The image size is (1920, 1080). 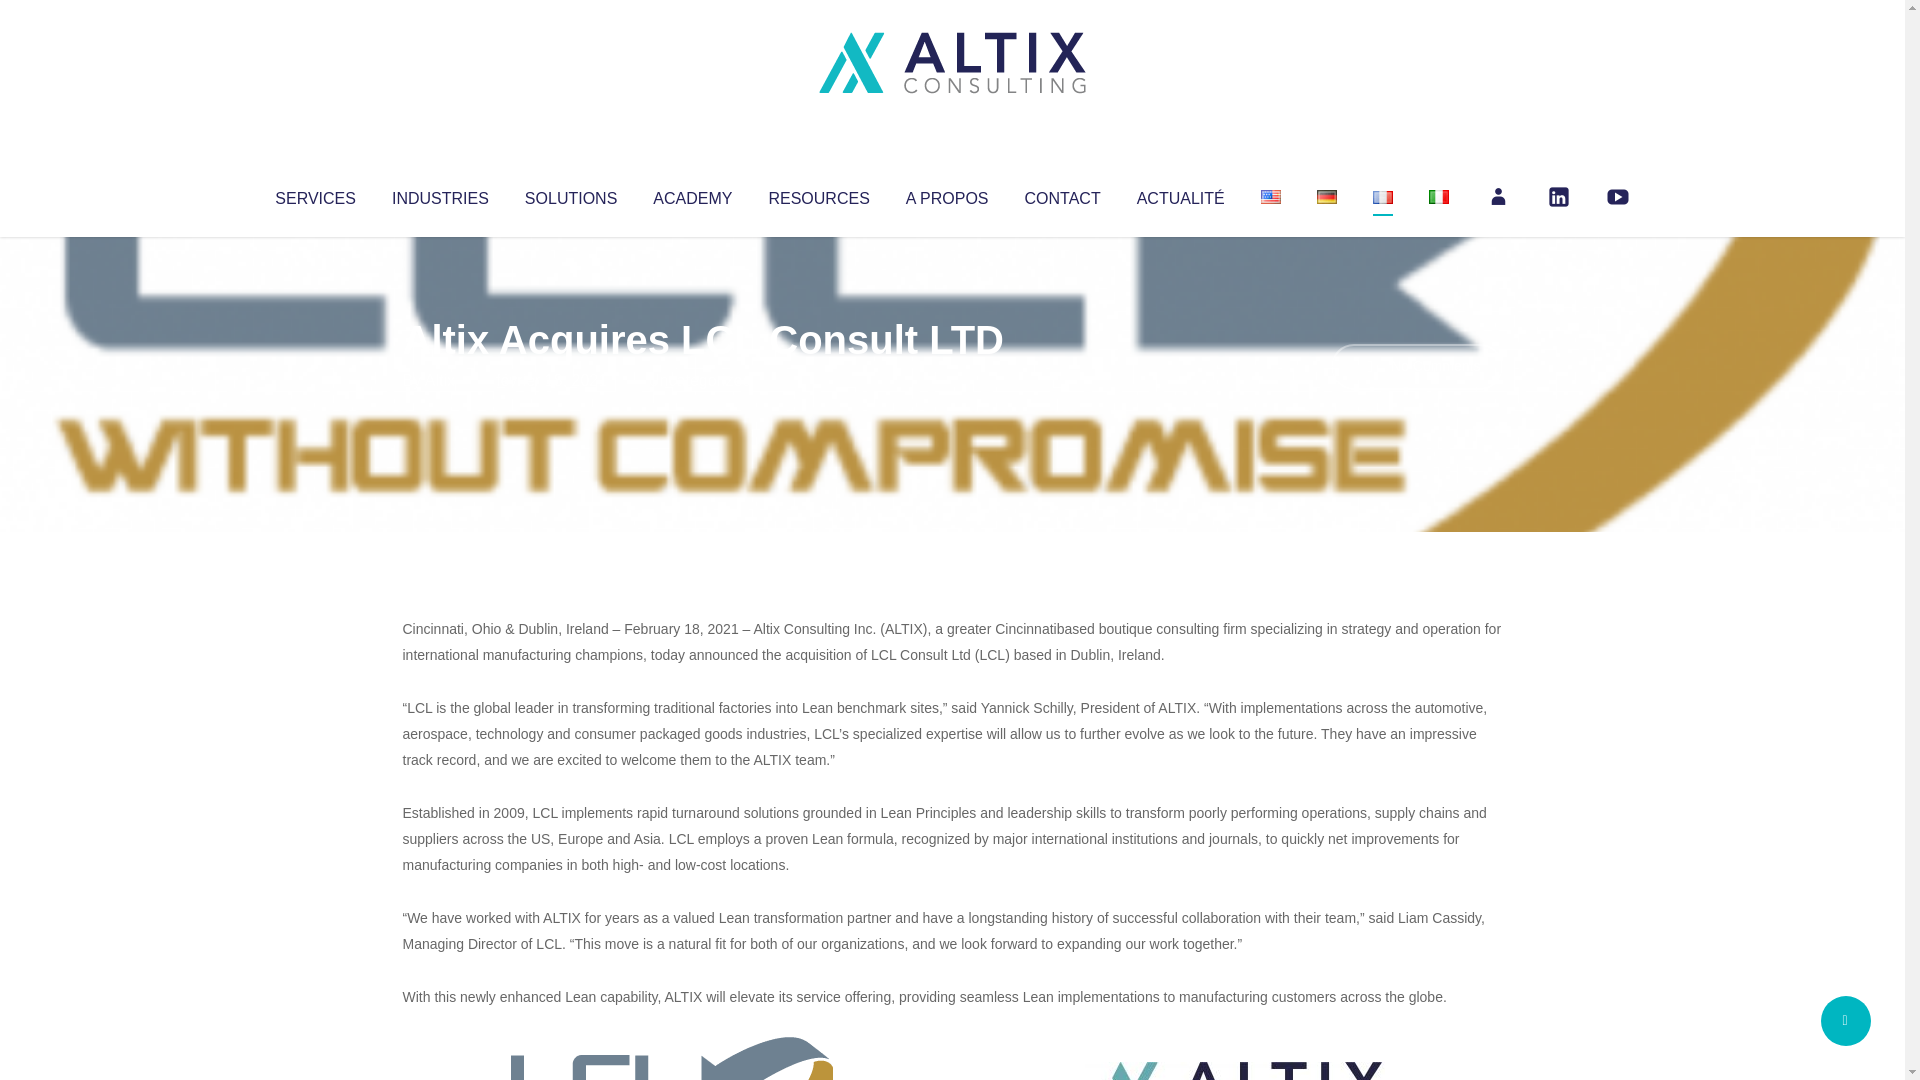 What do you see at coordinates (699, 380) in the screenshot?
I see `Uncategorized` at bounding box center [699, 380].